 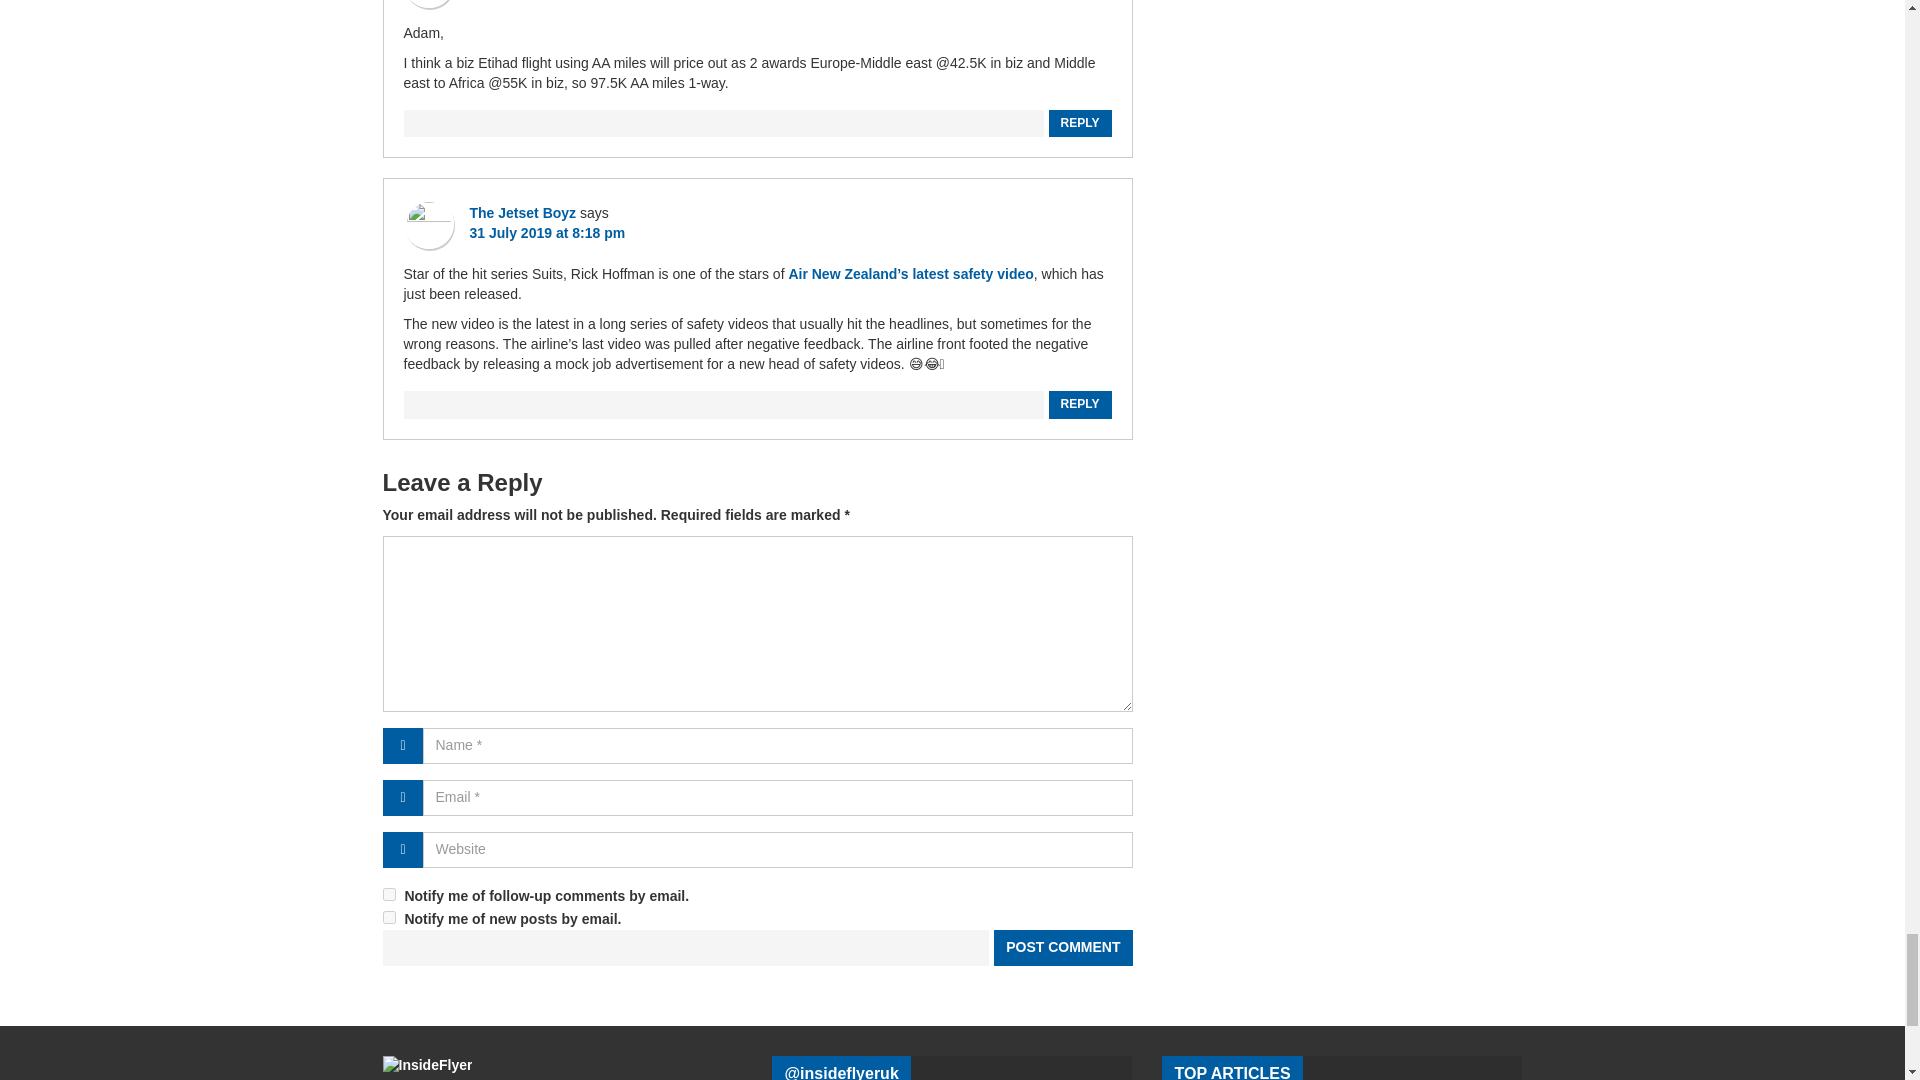 What do you see at coordinates (388, 894) in the screenshot?
I see `subscribe` at bounding box center [388, 894].